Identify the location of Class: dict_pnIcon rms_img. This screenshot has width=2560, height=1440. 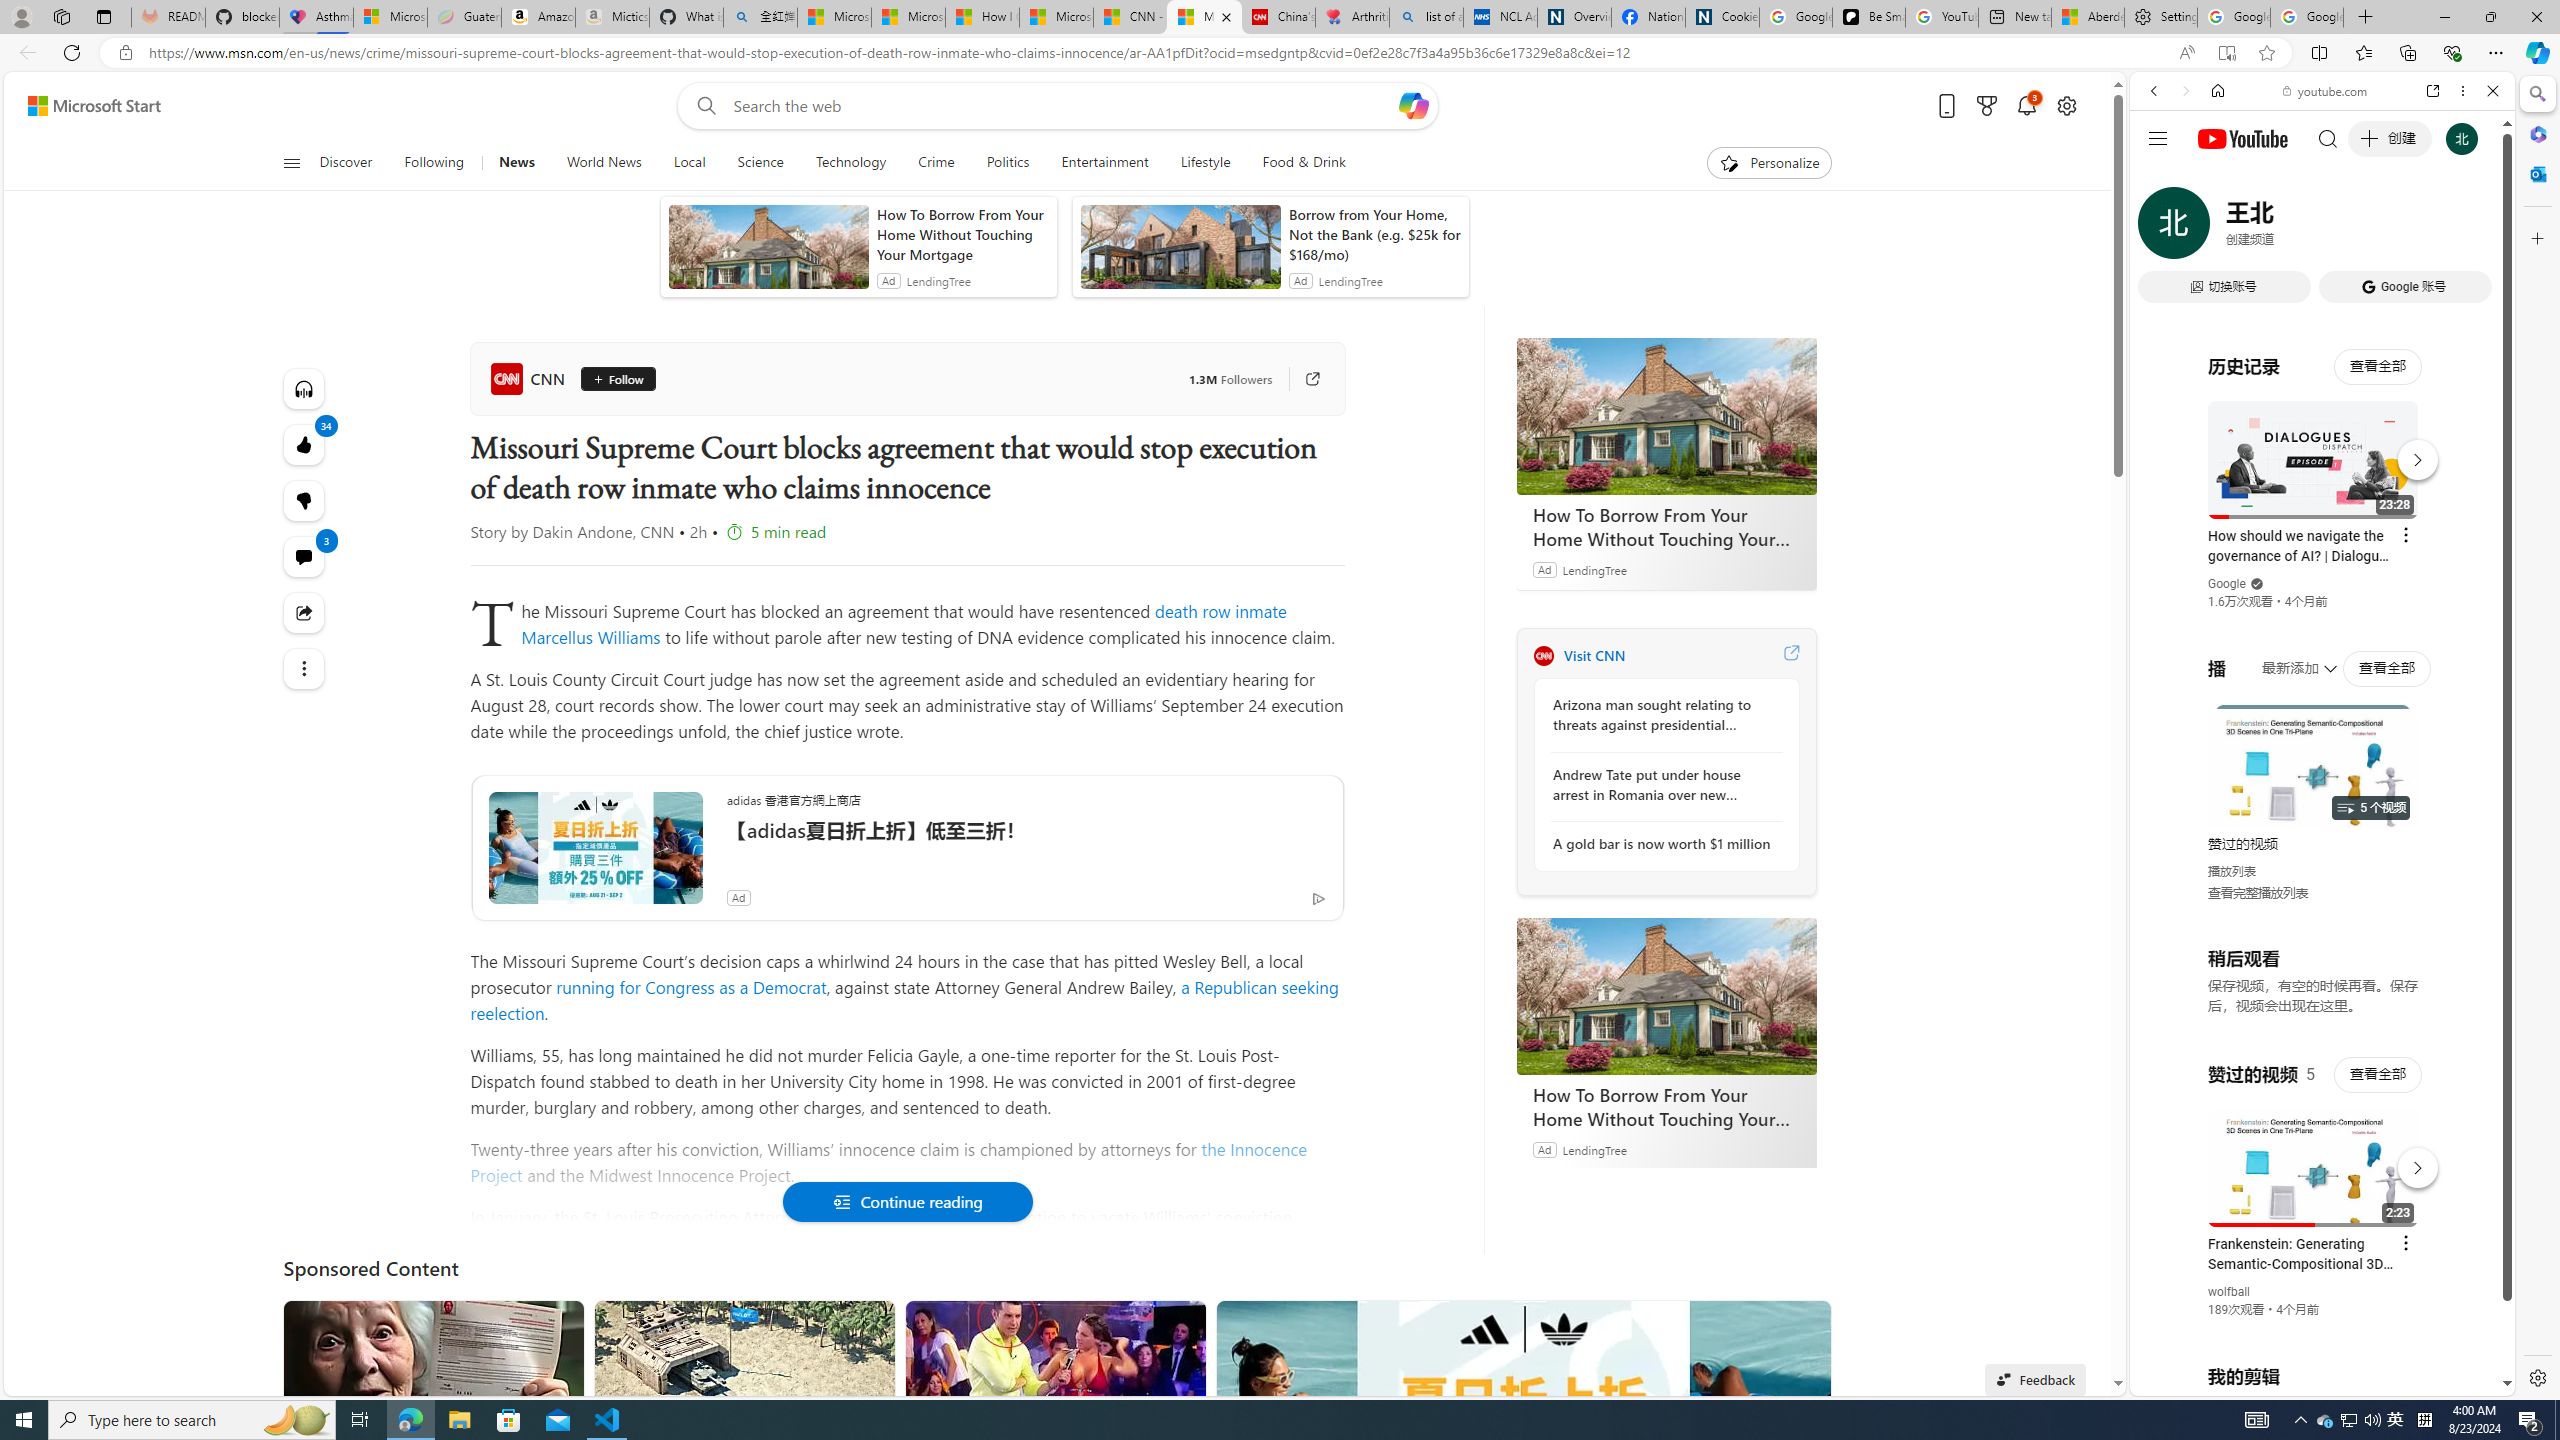
(2307, 1380).